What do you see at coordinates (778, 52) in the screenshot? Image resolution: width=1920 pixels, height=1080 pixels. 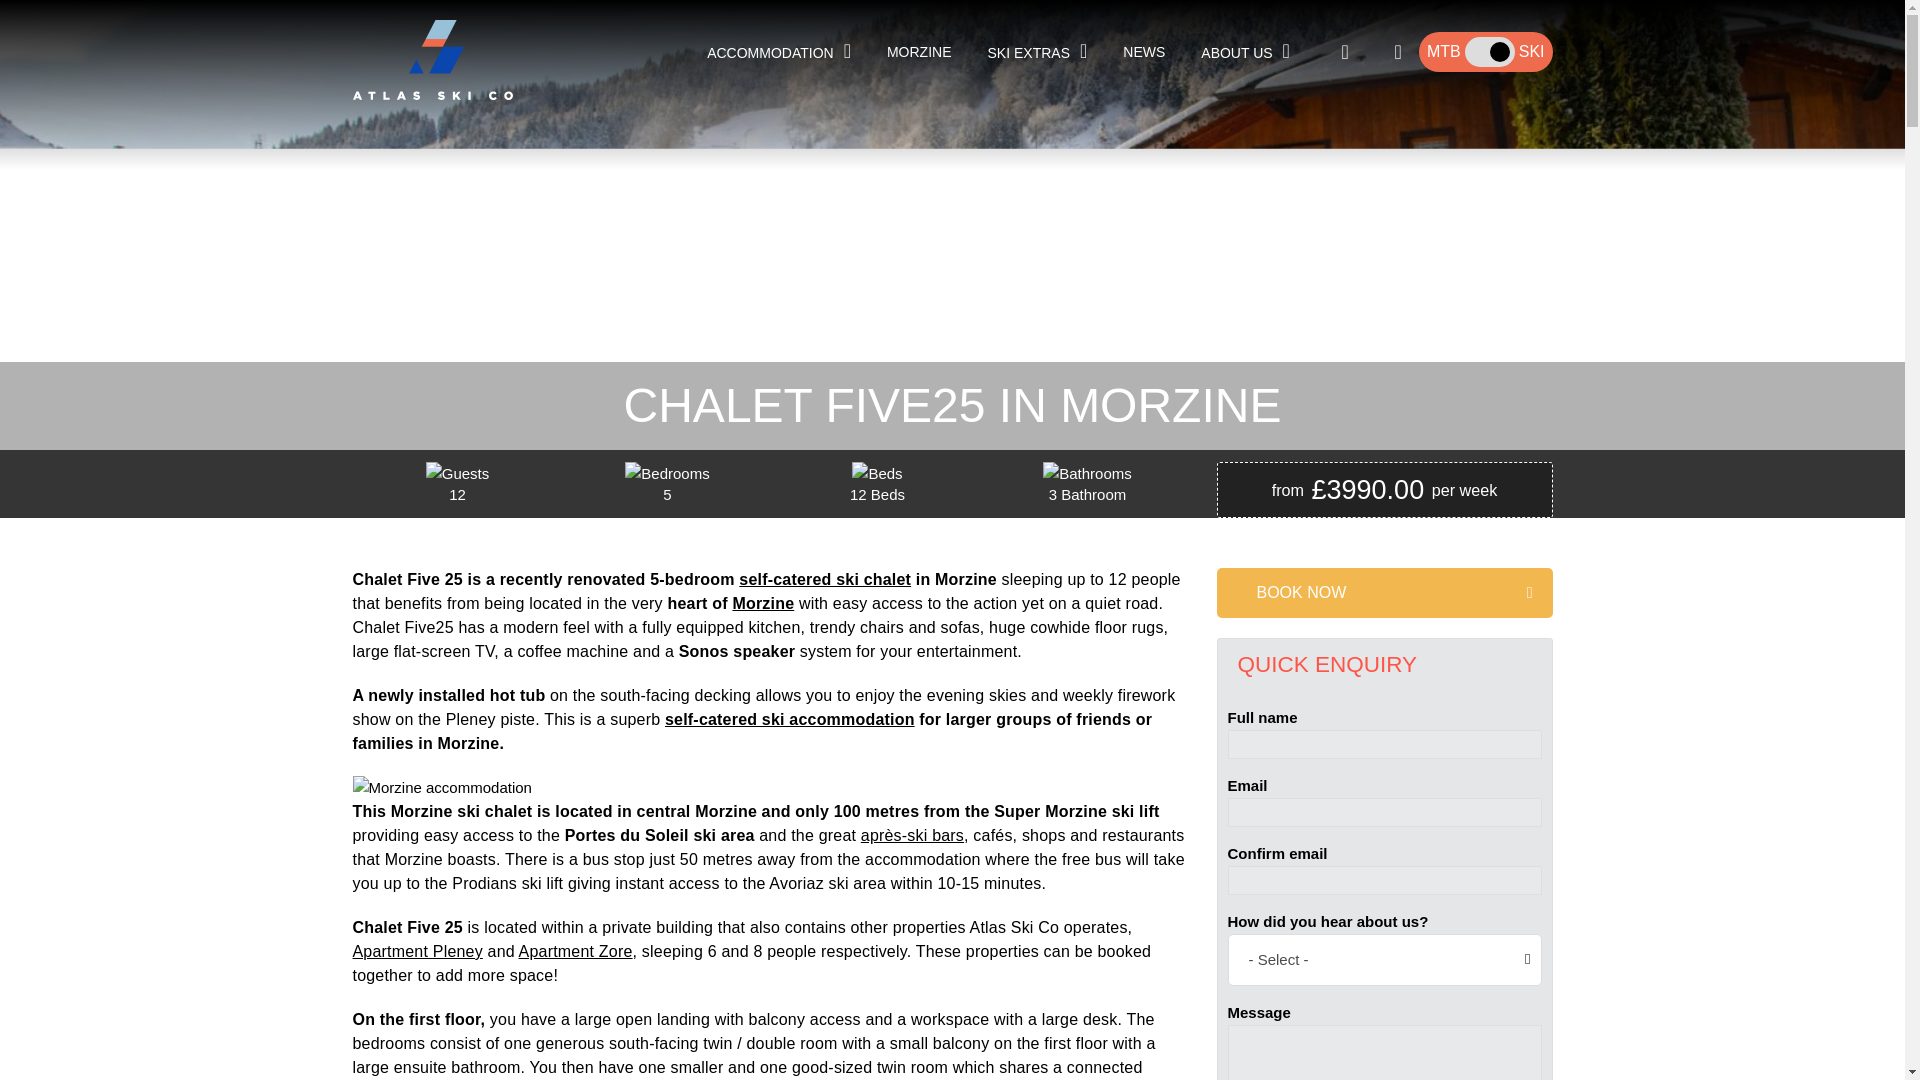 I see `Ski Holiday Accommodation ` at bounding box center [778, 52].